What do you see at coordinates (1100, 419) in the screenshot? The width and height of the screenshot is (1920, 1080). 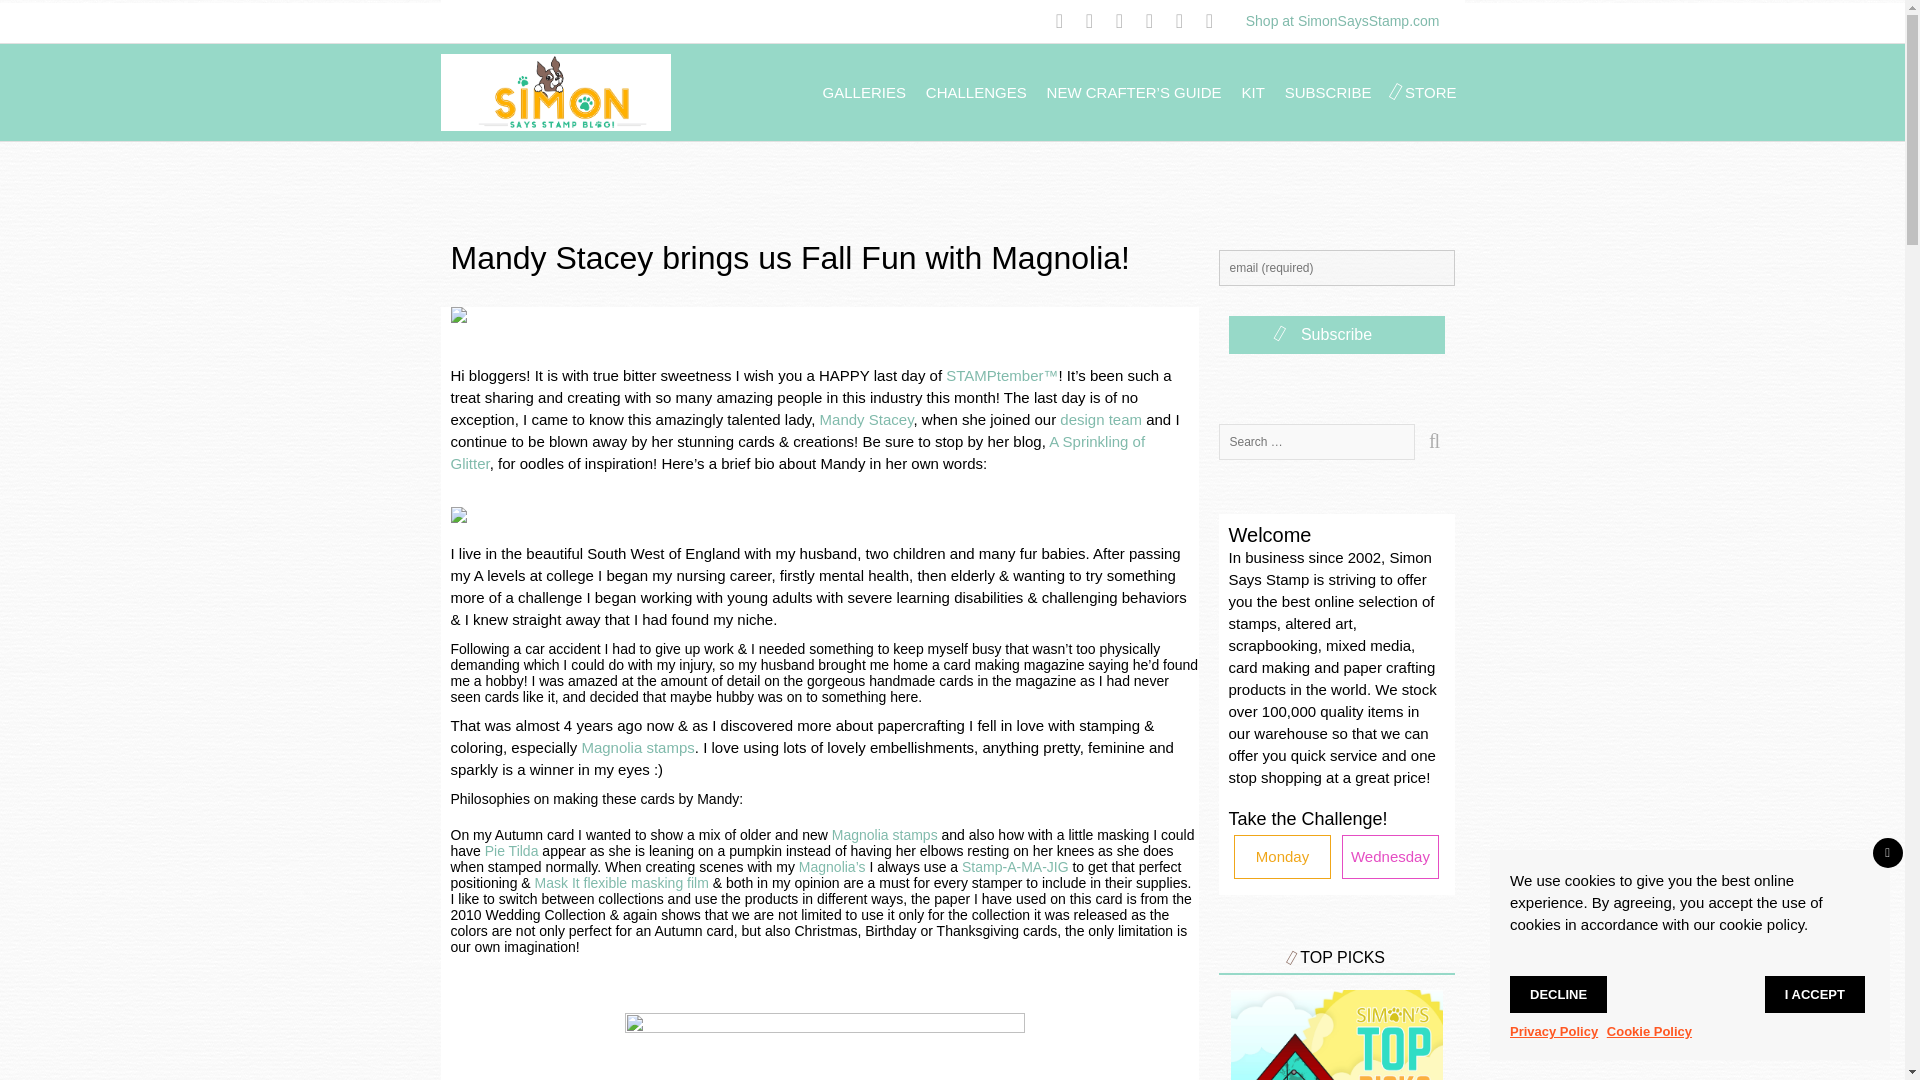 I see `design team` at bounding box center [1100, 419].